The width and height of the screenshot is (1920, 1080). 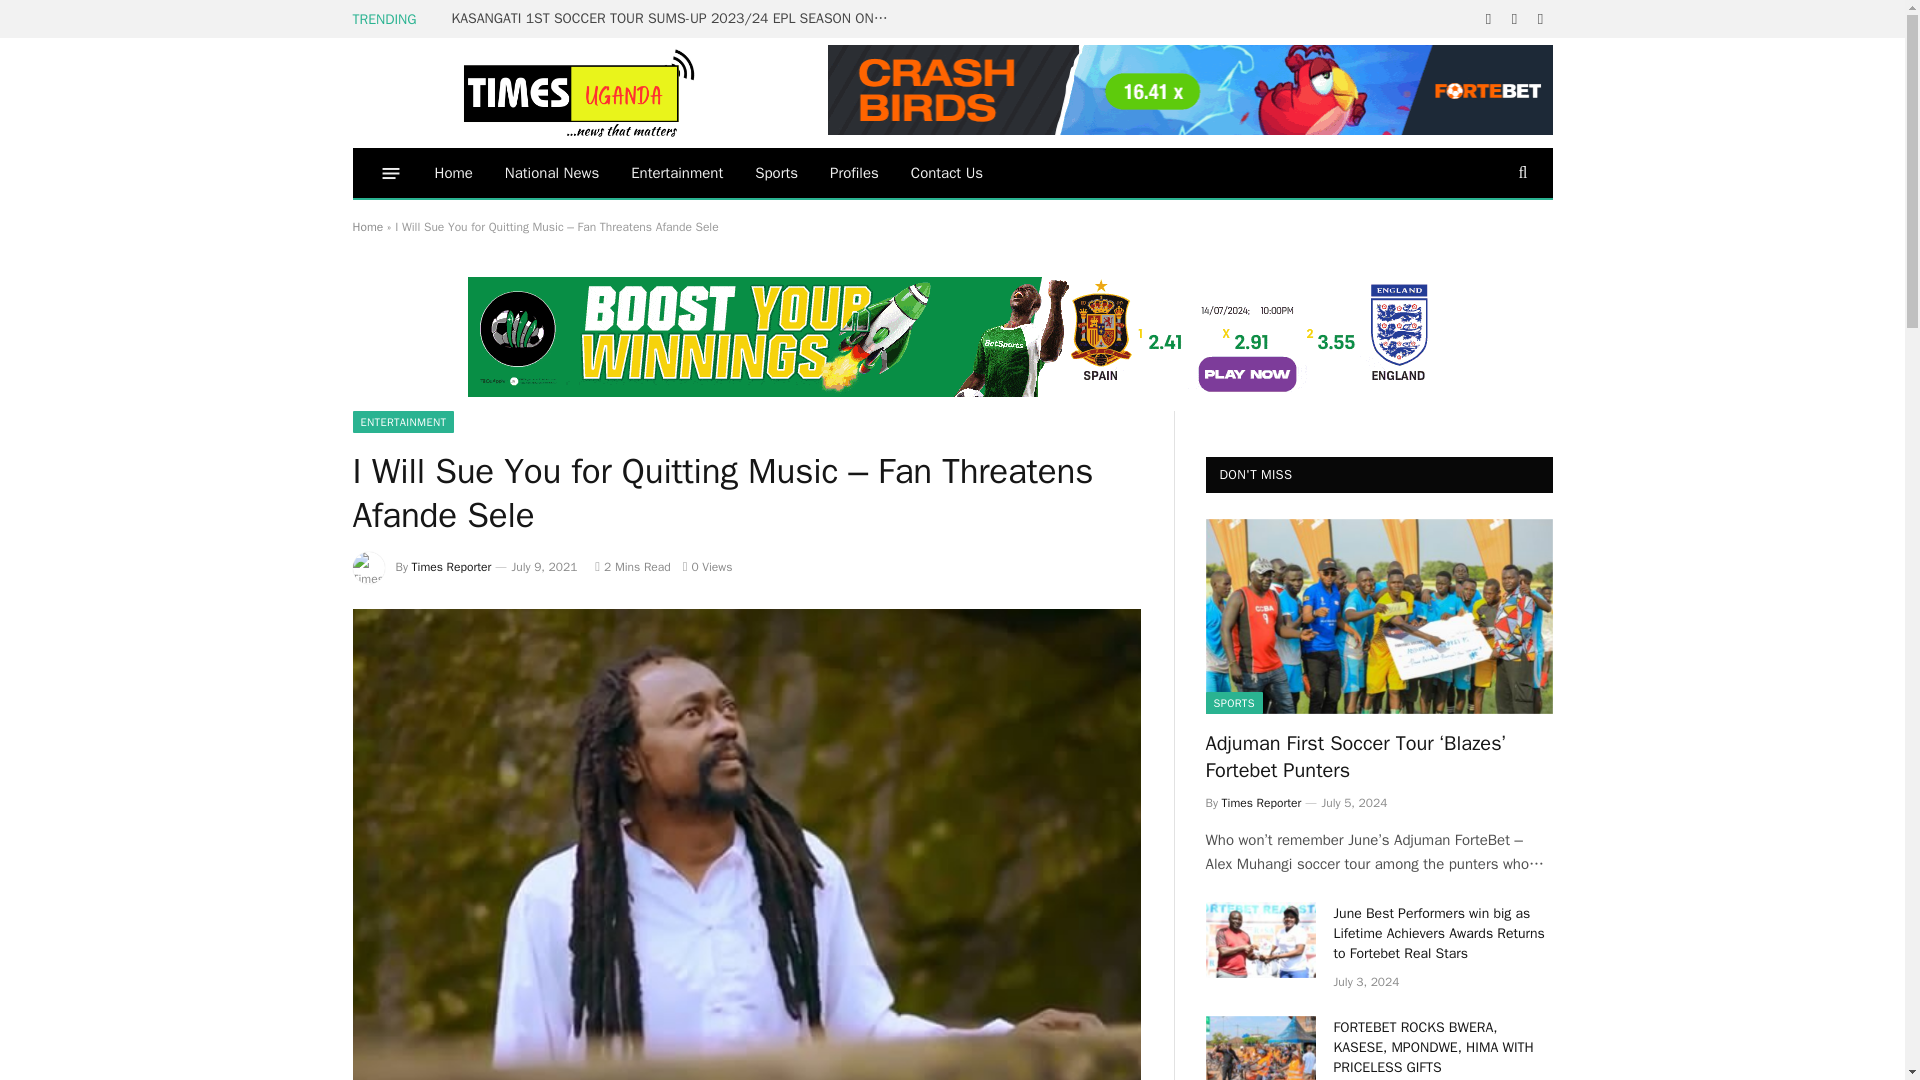 I want to click on Home, so click(x=366, y=227).